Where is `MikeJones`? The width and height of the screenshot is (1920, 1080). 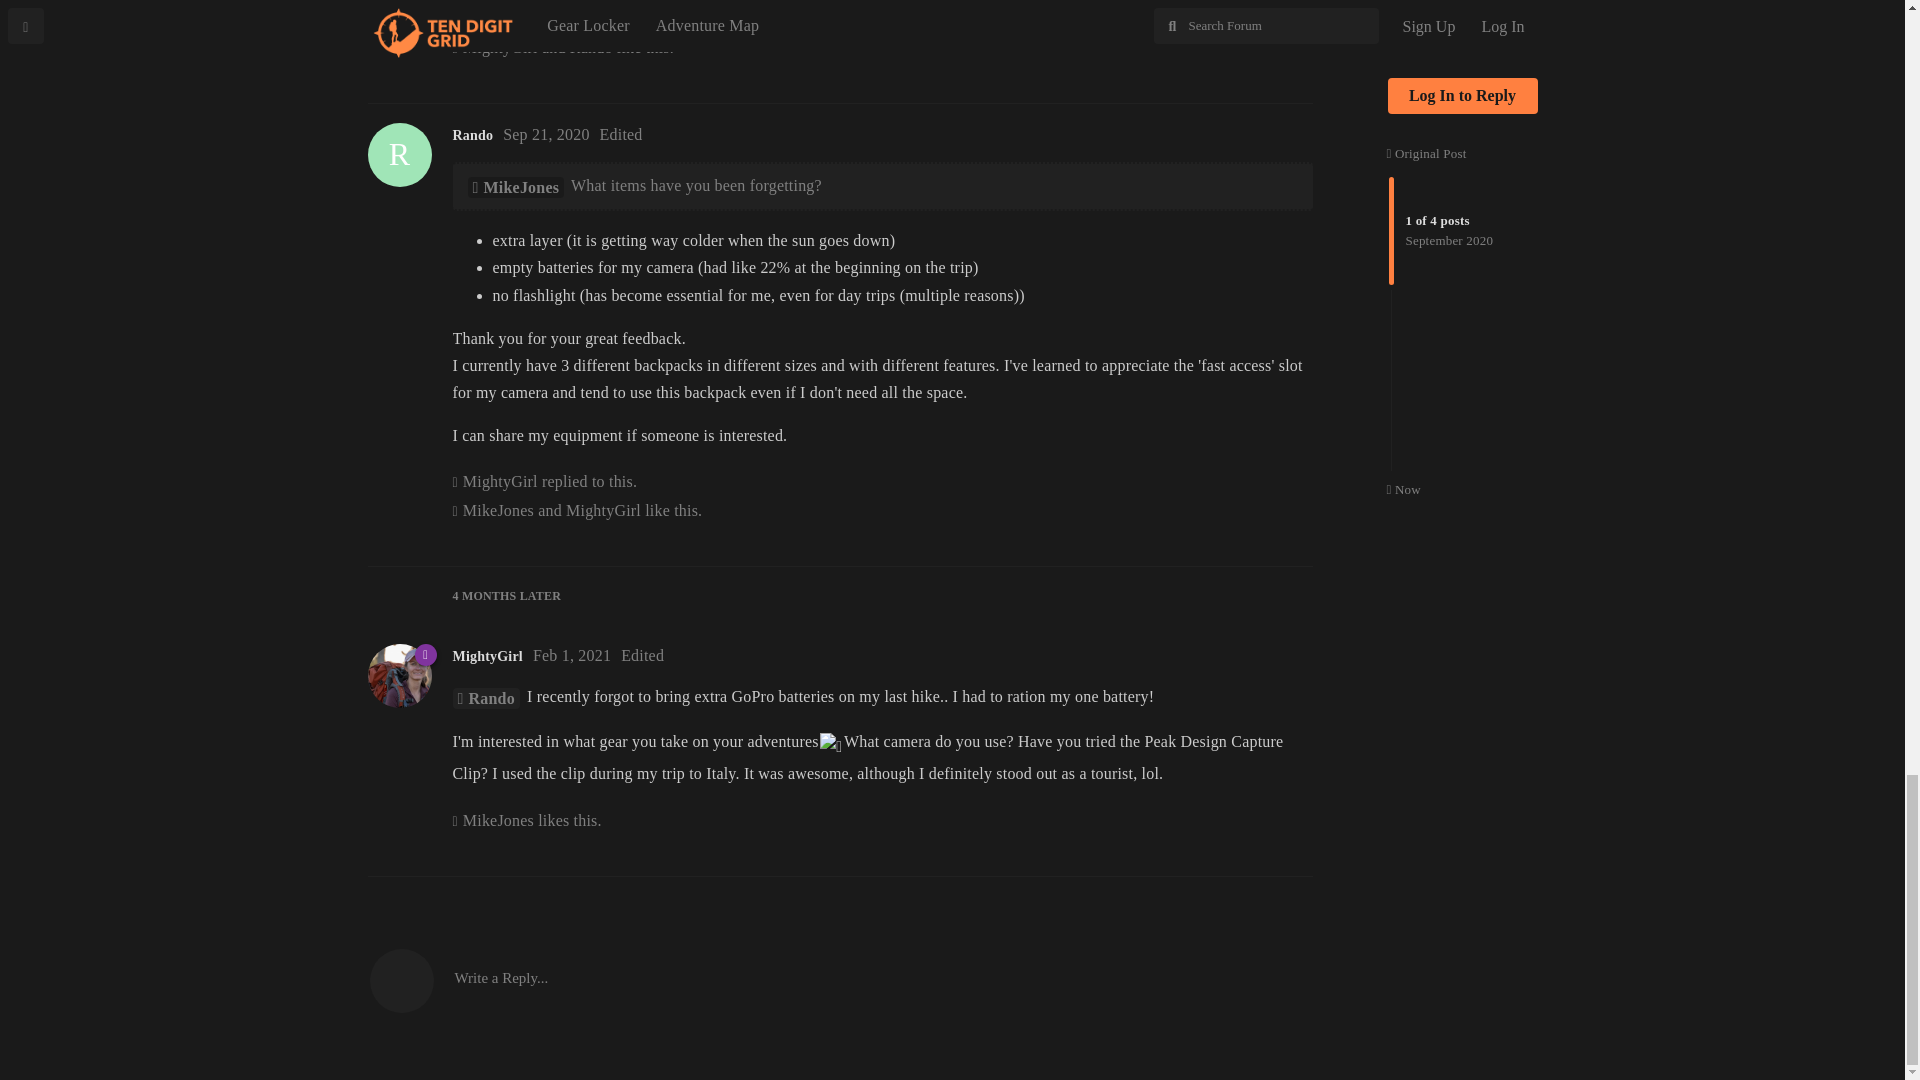
MikeJones is located at coordinates (572, 655).